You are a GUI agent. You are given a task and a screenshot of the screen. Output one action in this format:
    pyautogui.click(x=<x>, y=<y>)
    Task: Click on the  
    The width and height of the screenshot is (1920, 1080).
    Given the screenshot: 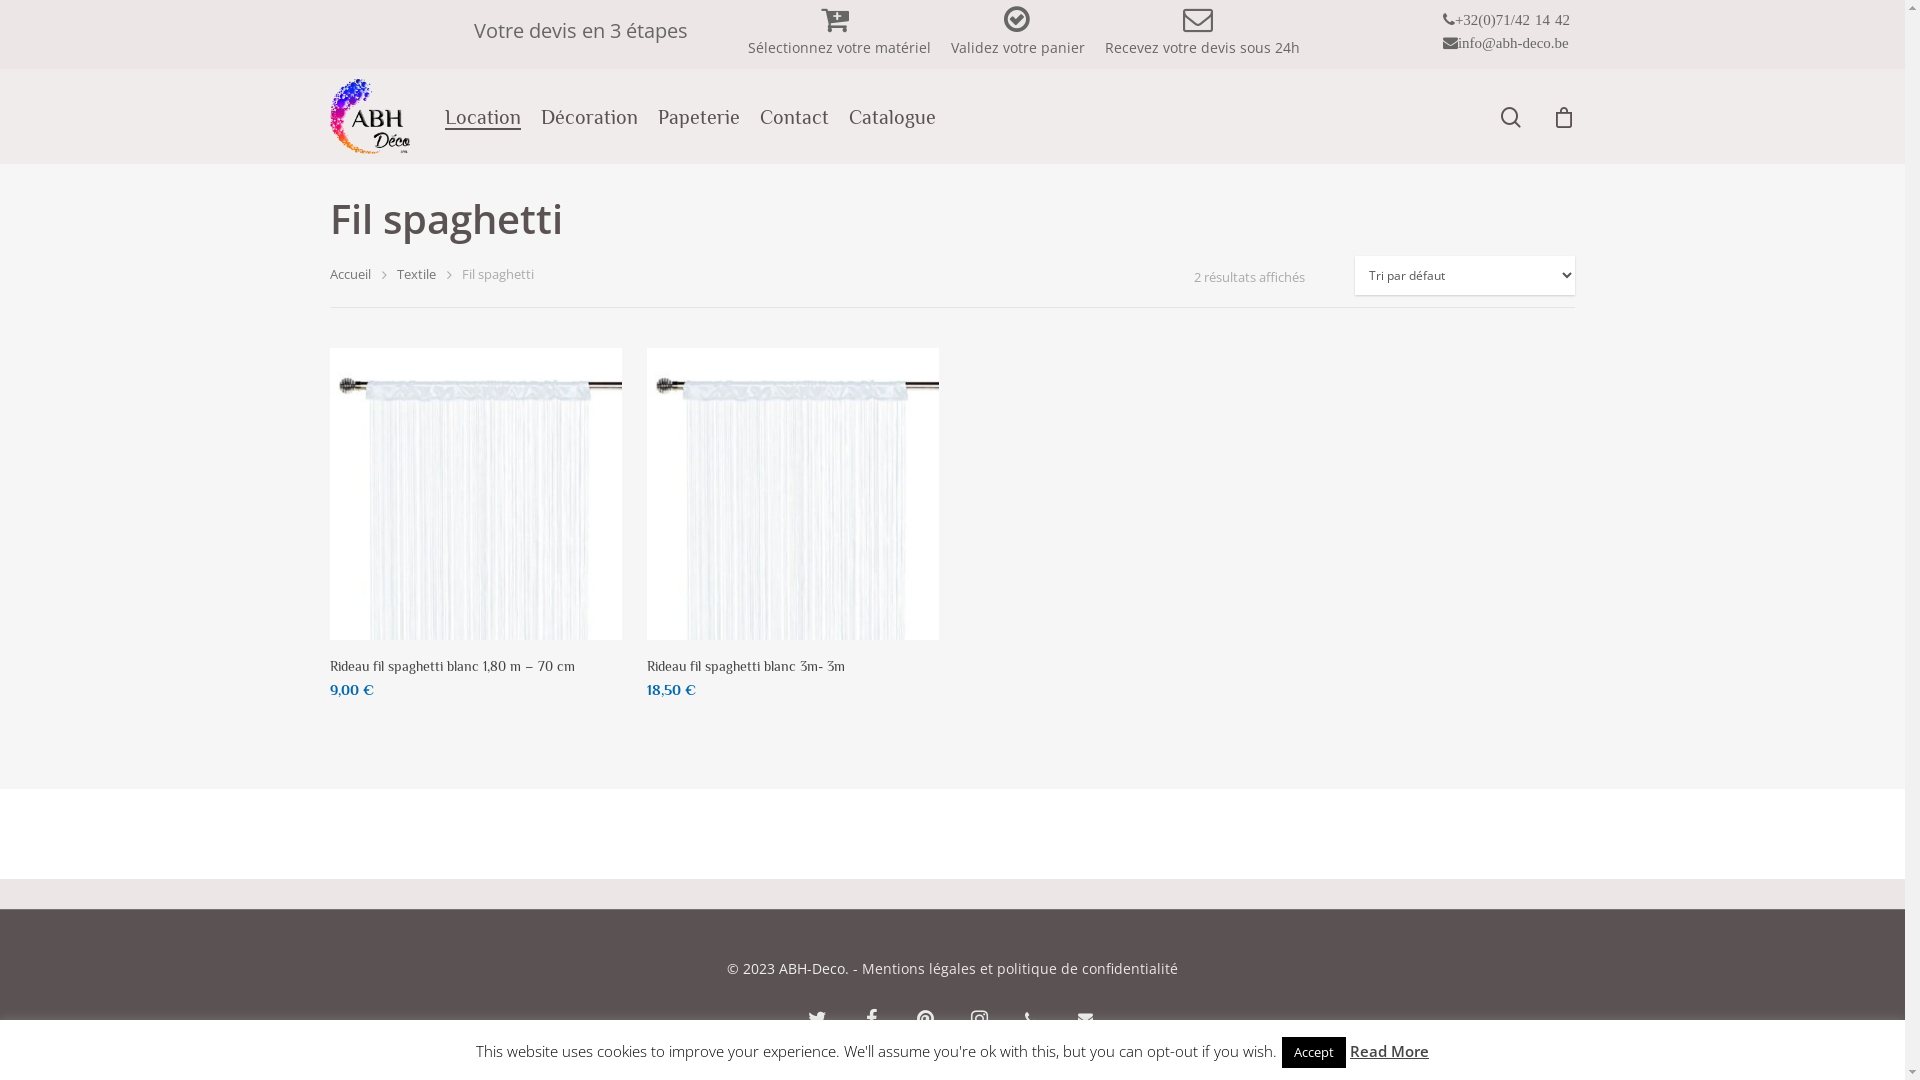 What is the action you would take?
    pyautogui.click(x=1372, y=21)
    